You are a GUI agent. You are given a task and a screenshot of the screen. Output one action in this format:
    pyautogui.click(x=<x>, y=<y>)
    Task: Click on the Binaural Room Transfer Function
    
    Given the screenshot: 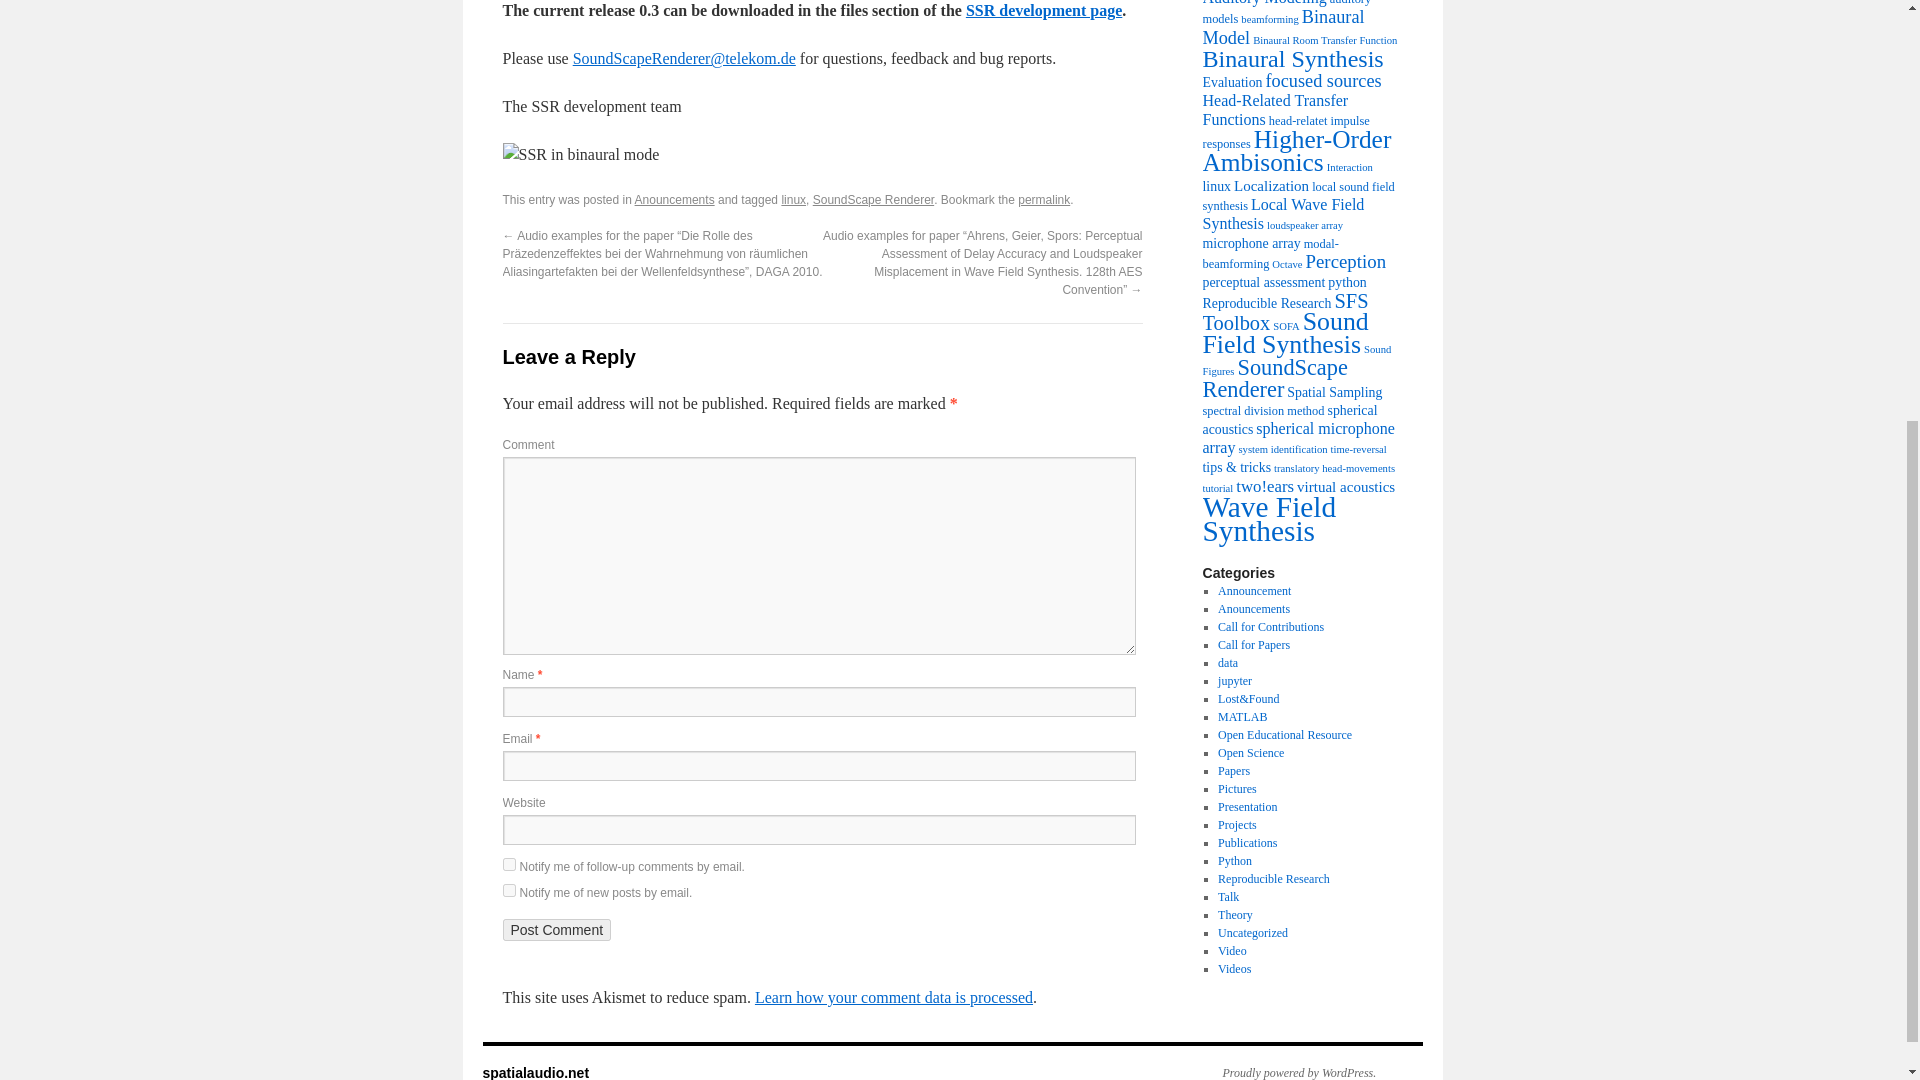 What is the action you would take?
    pyautogui.click(x=1325, y=40)
    